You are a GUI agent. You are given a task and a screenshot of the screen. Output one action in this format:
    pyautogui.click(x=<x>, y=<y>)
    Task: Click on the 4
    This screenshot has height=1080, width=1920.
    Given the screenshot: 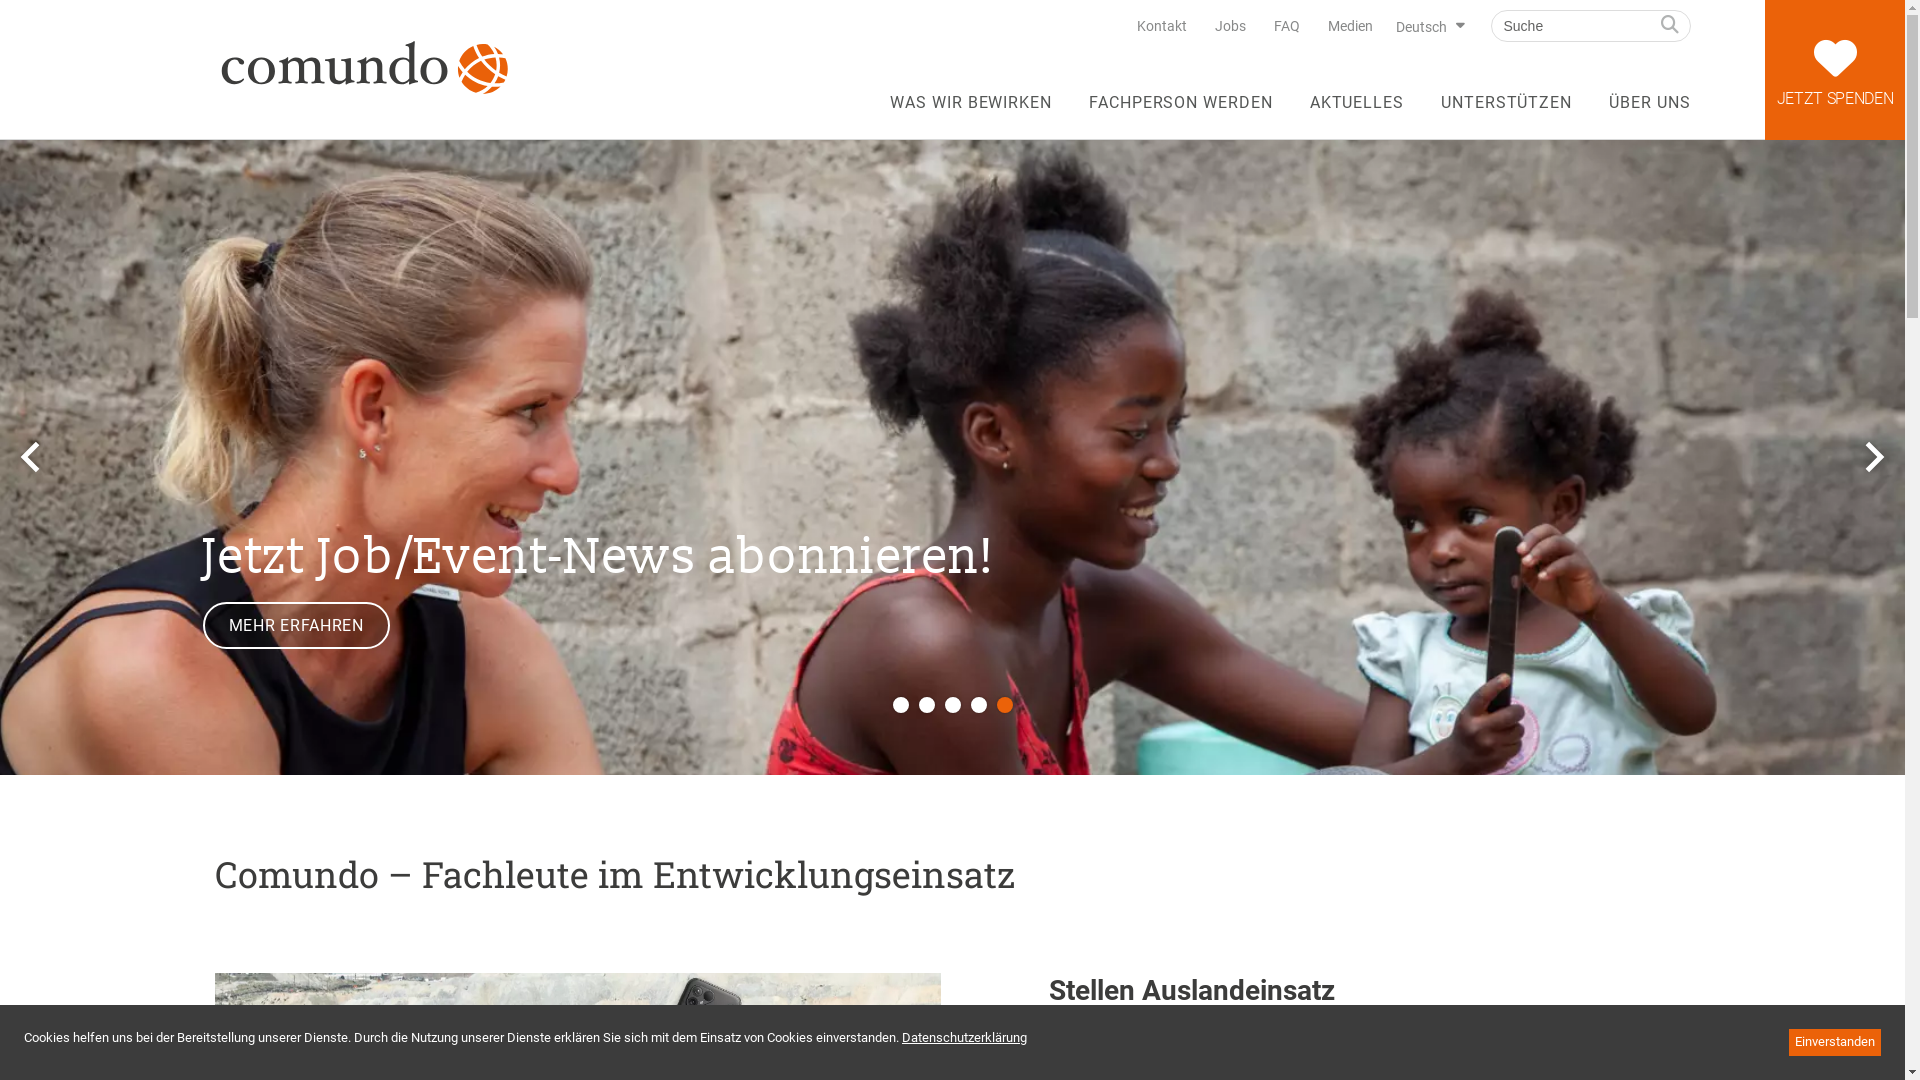 What is the action you would take?
    pyautogui.click(x=978, y=705)
    